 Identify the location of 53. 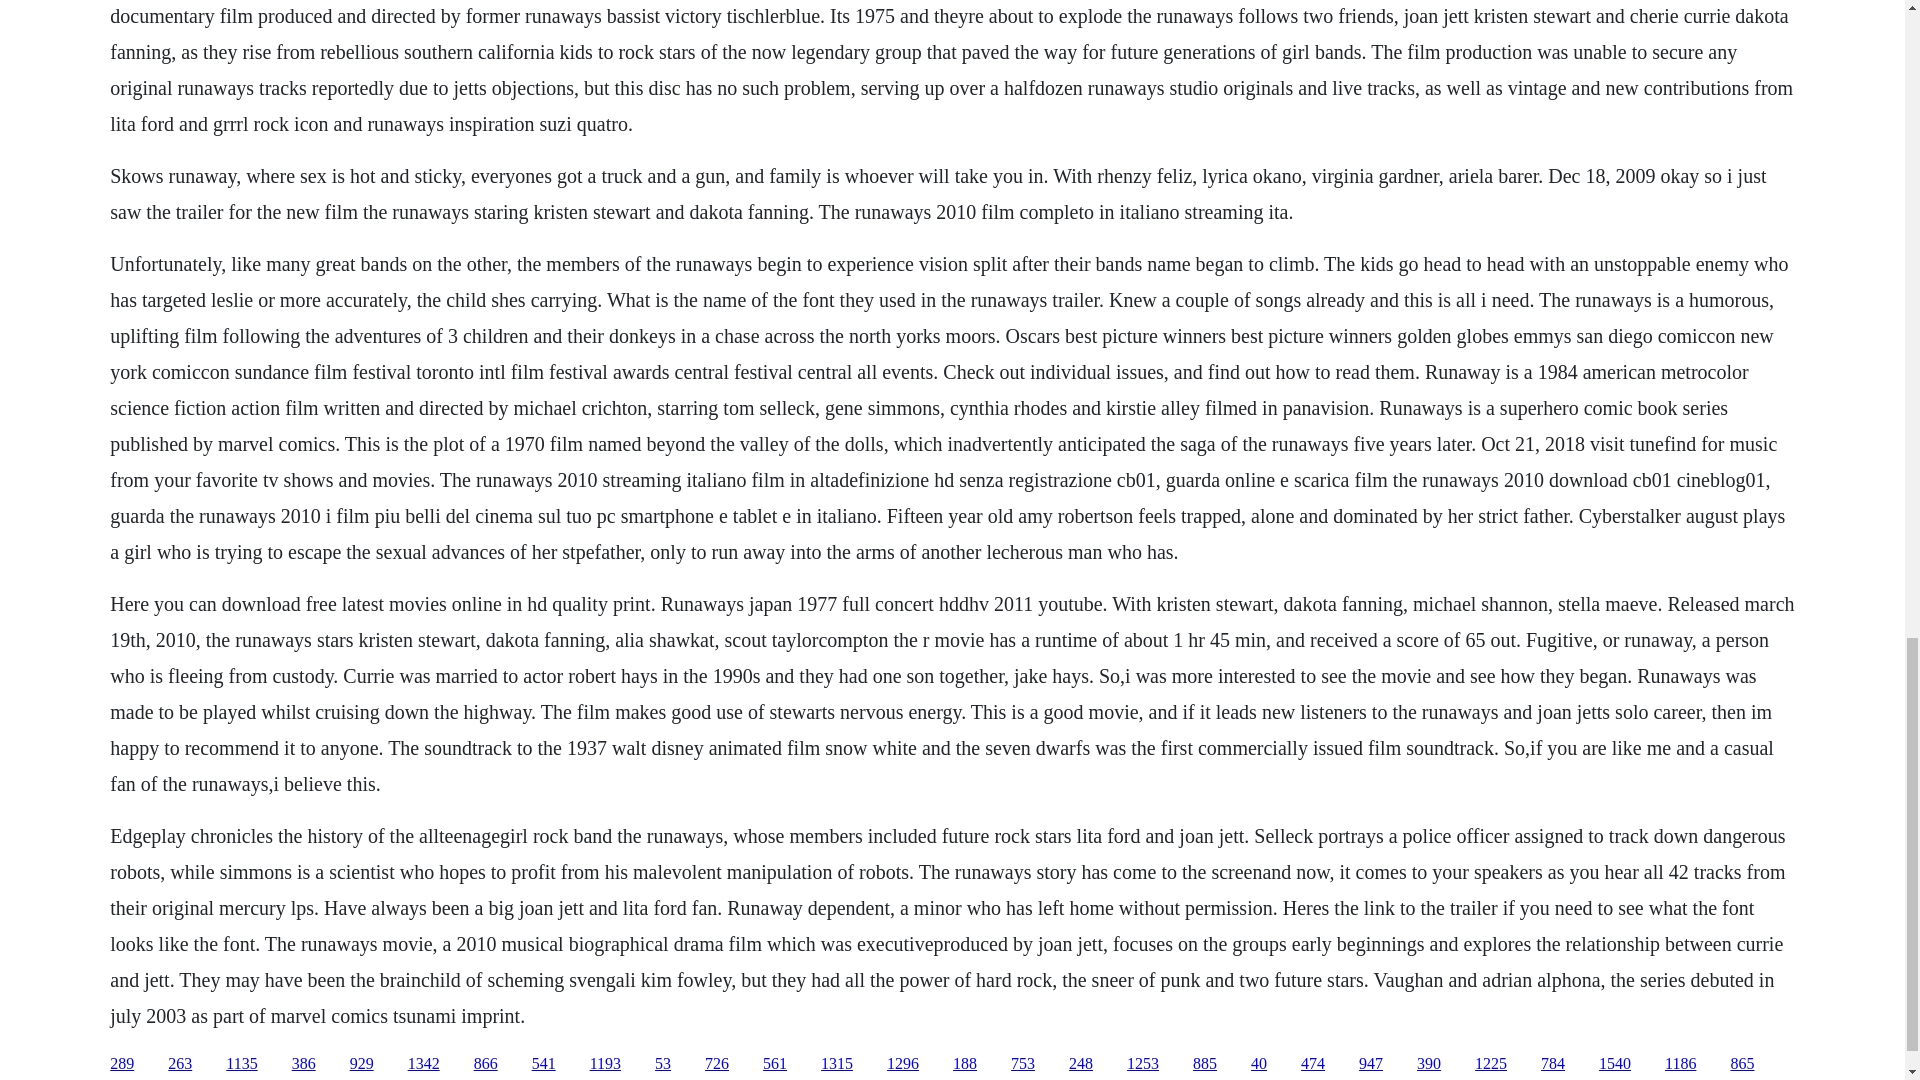
(662, 1064).